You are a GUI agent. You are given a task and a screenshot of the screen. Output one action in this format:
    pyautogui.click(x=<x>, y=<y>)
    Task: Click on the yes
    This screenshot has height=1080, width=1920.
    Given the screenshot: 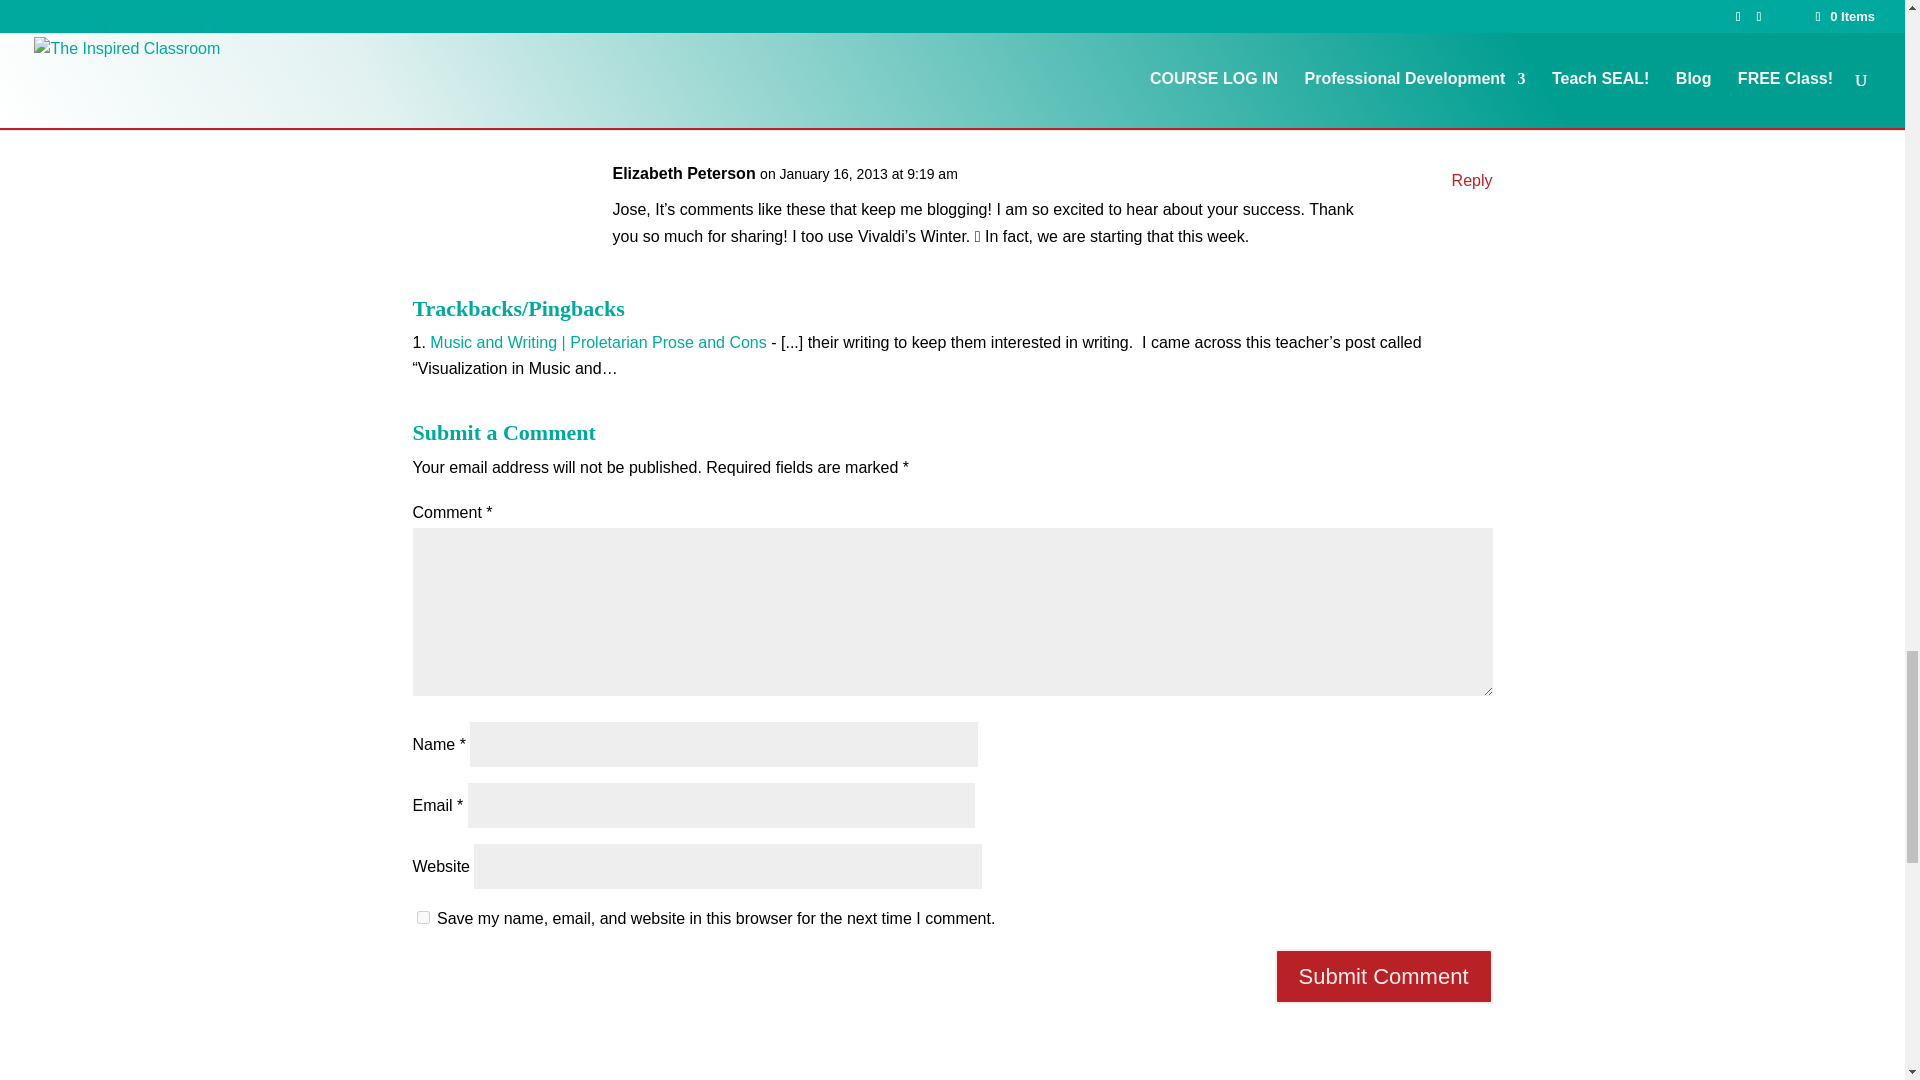 What is the action you would take?
    pyautogui.click(x=422, y=918)
    